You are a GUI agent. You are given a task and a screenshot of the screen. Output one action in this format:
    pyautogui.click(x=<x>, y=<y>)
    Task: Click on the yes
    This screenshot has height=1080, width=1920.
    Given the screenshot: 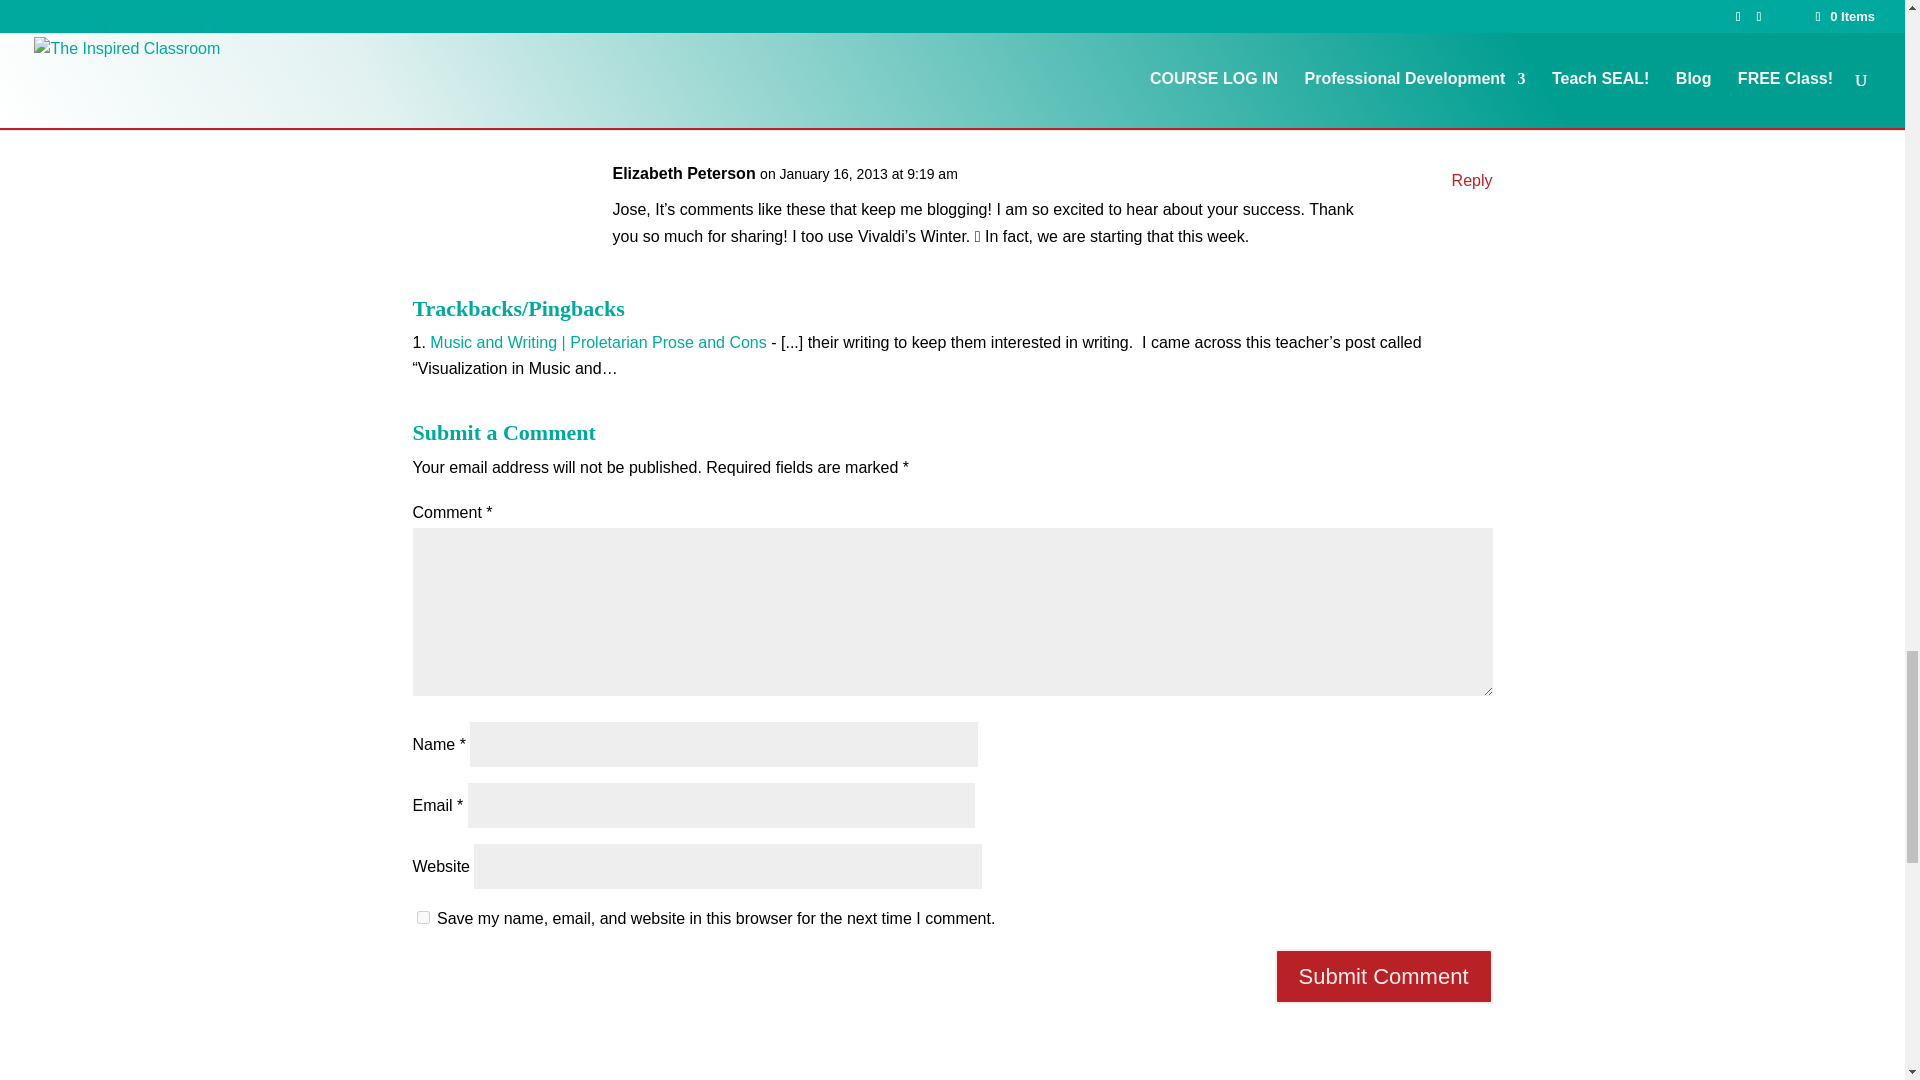 What is the action you would take?
    pyautogui.click(x=422, y=918)
    